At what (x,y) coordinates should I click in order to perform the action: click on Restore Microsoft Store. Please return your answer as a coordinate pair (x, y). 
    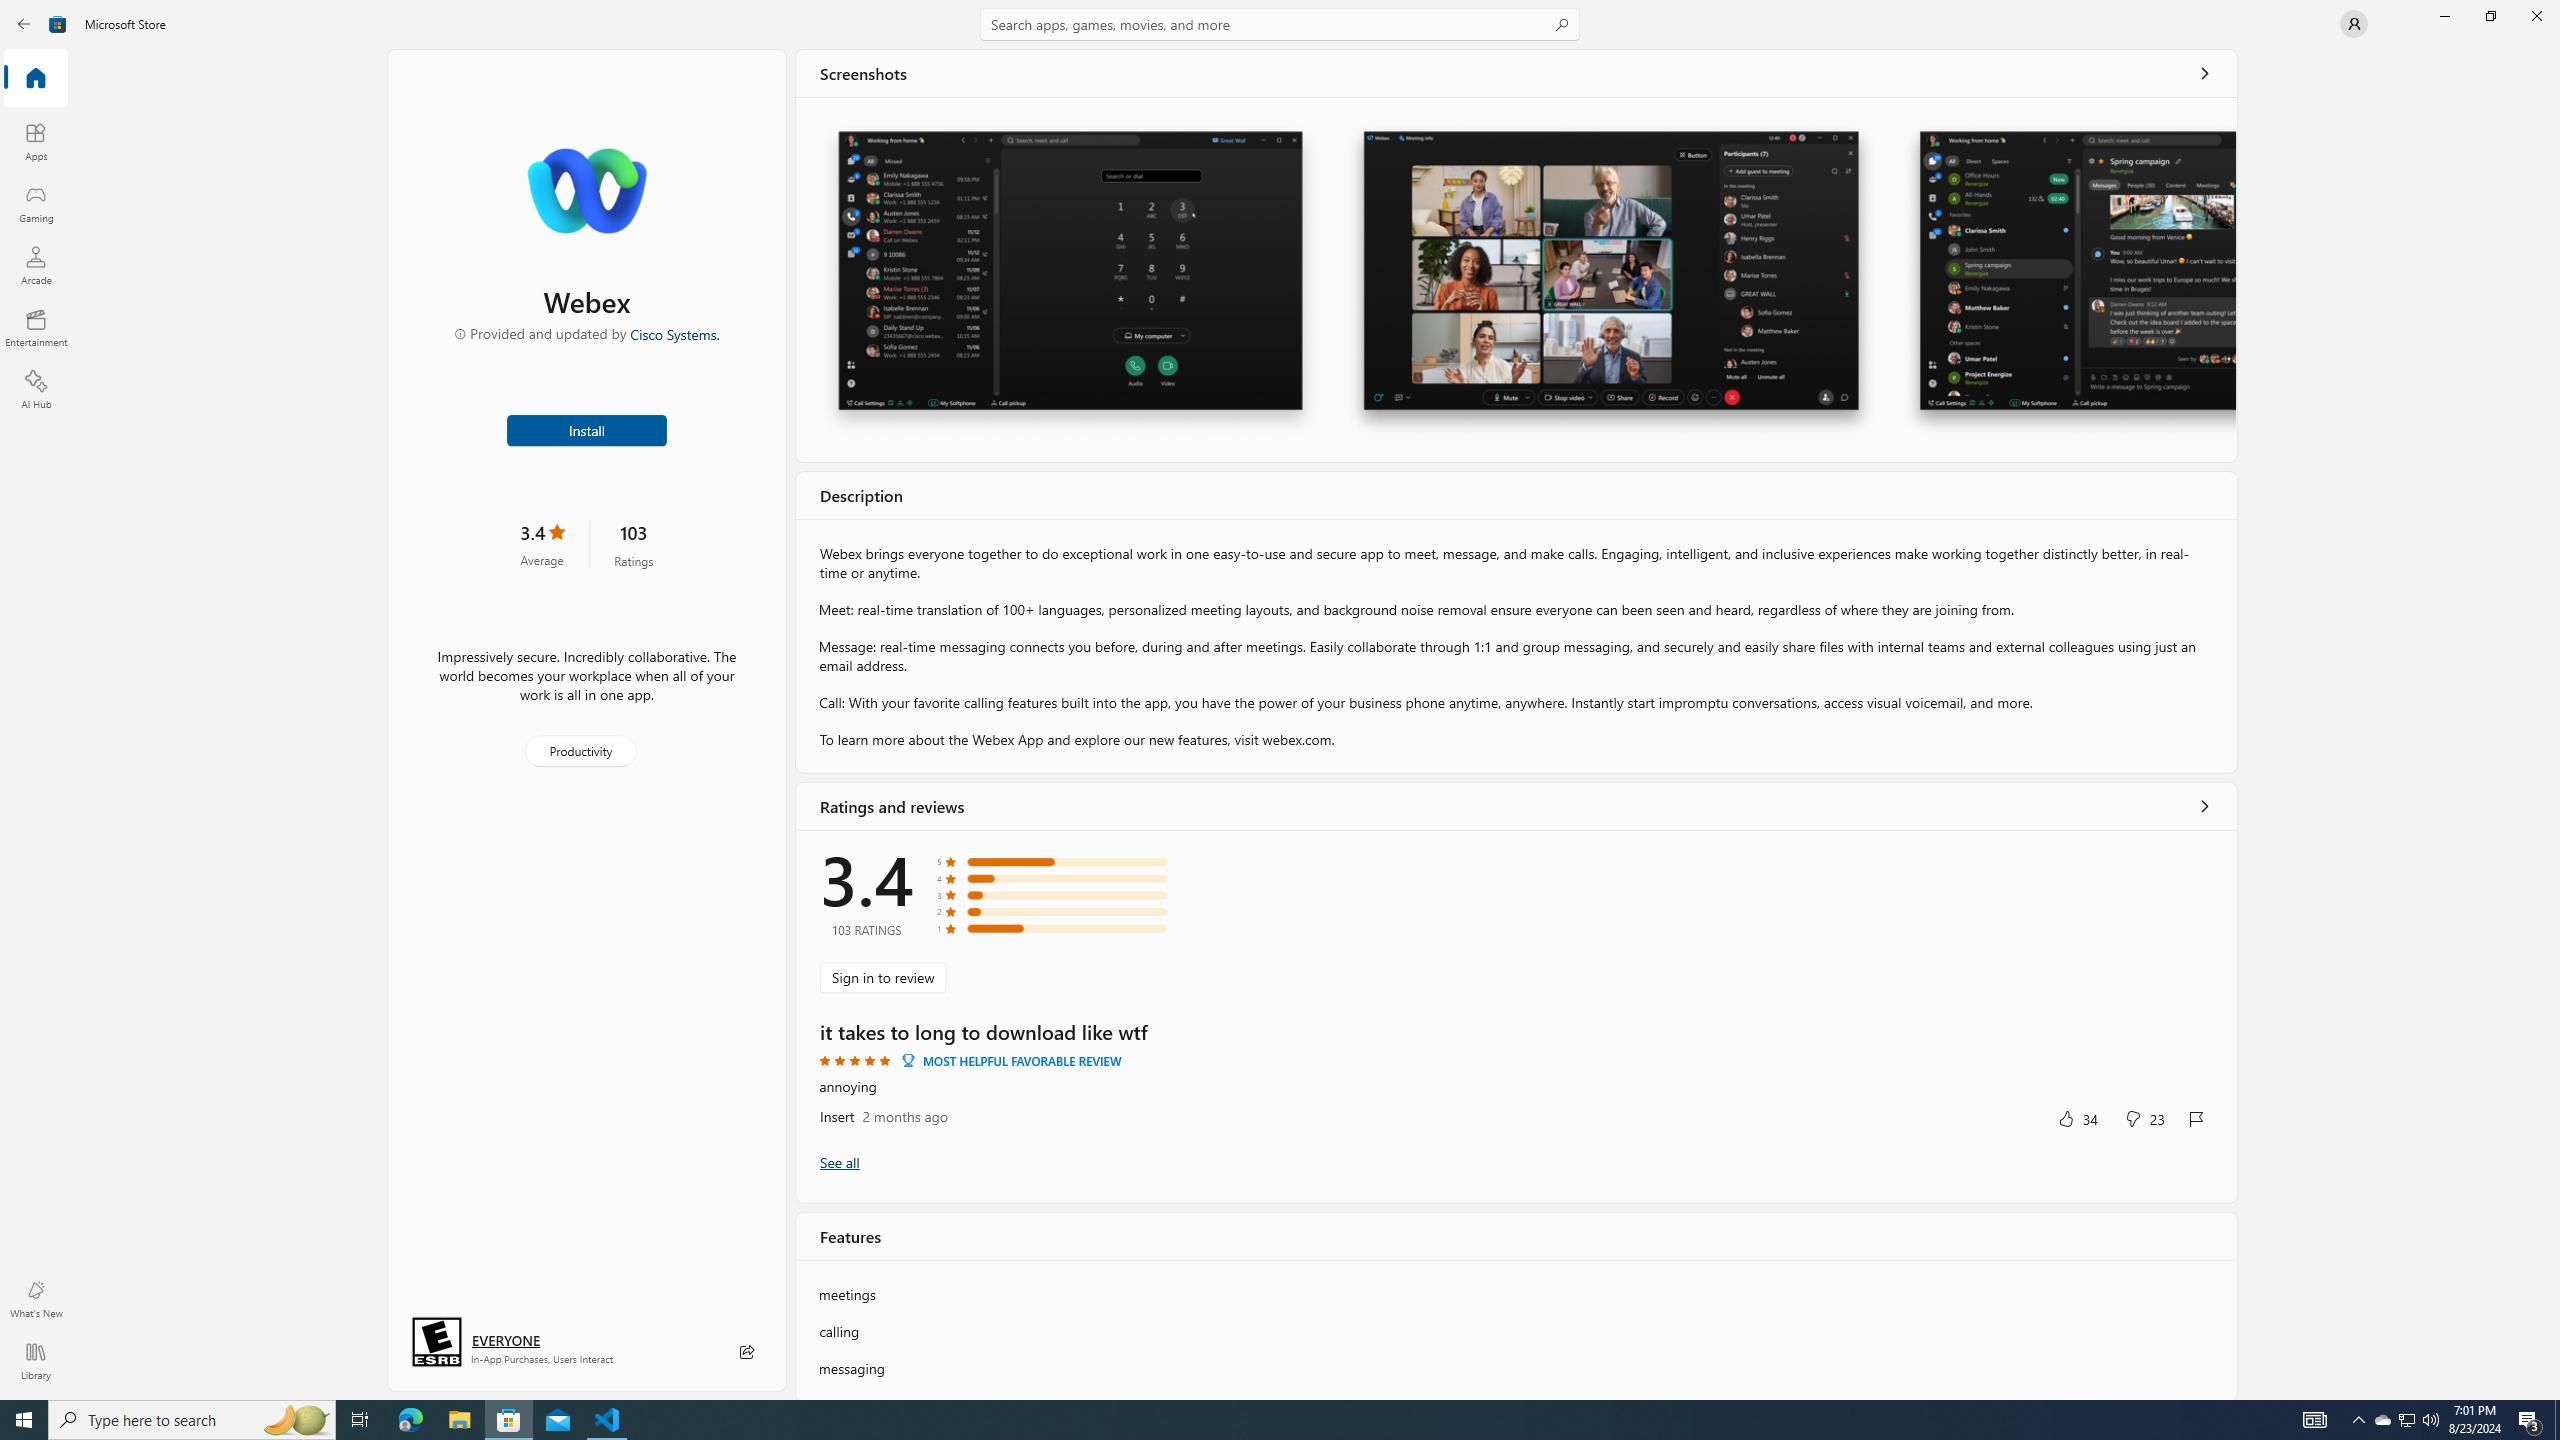
    Looking at the image, I should click on (2490, 16).